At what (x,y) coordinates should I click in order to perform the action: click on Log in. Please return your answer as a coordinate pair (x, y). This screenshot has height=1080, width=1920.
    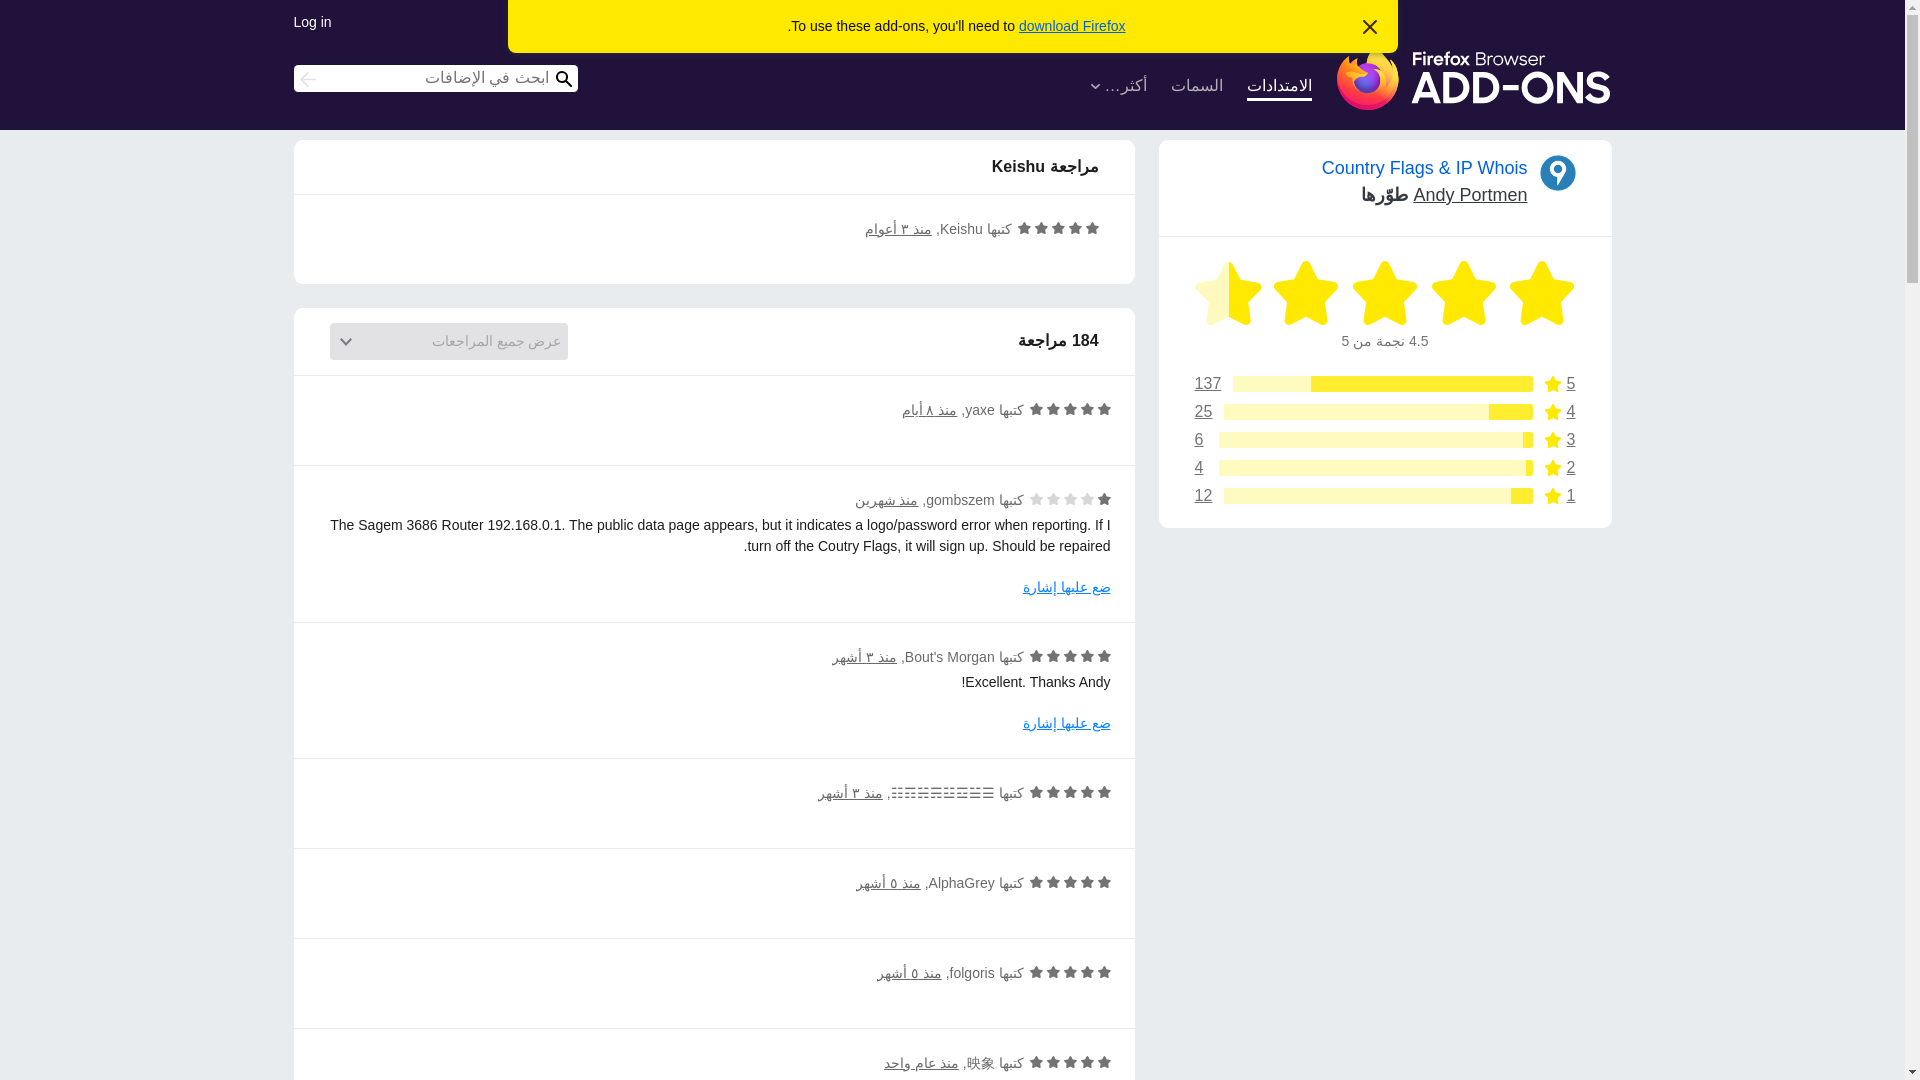
    Looking at the image, I should click on (1385, 496).